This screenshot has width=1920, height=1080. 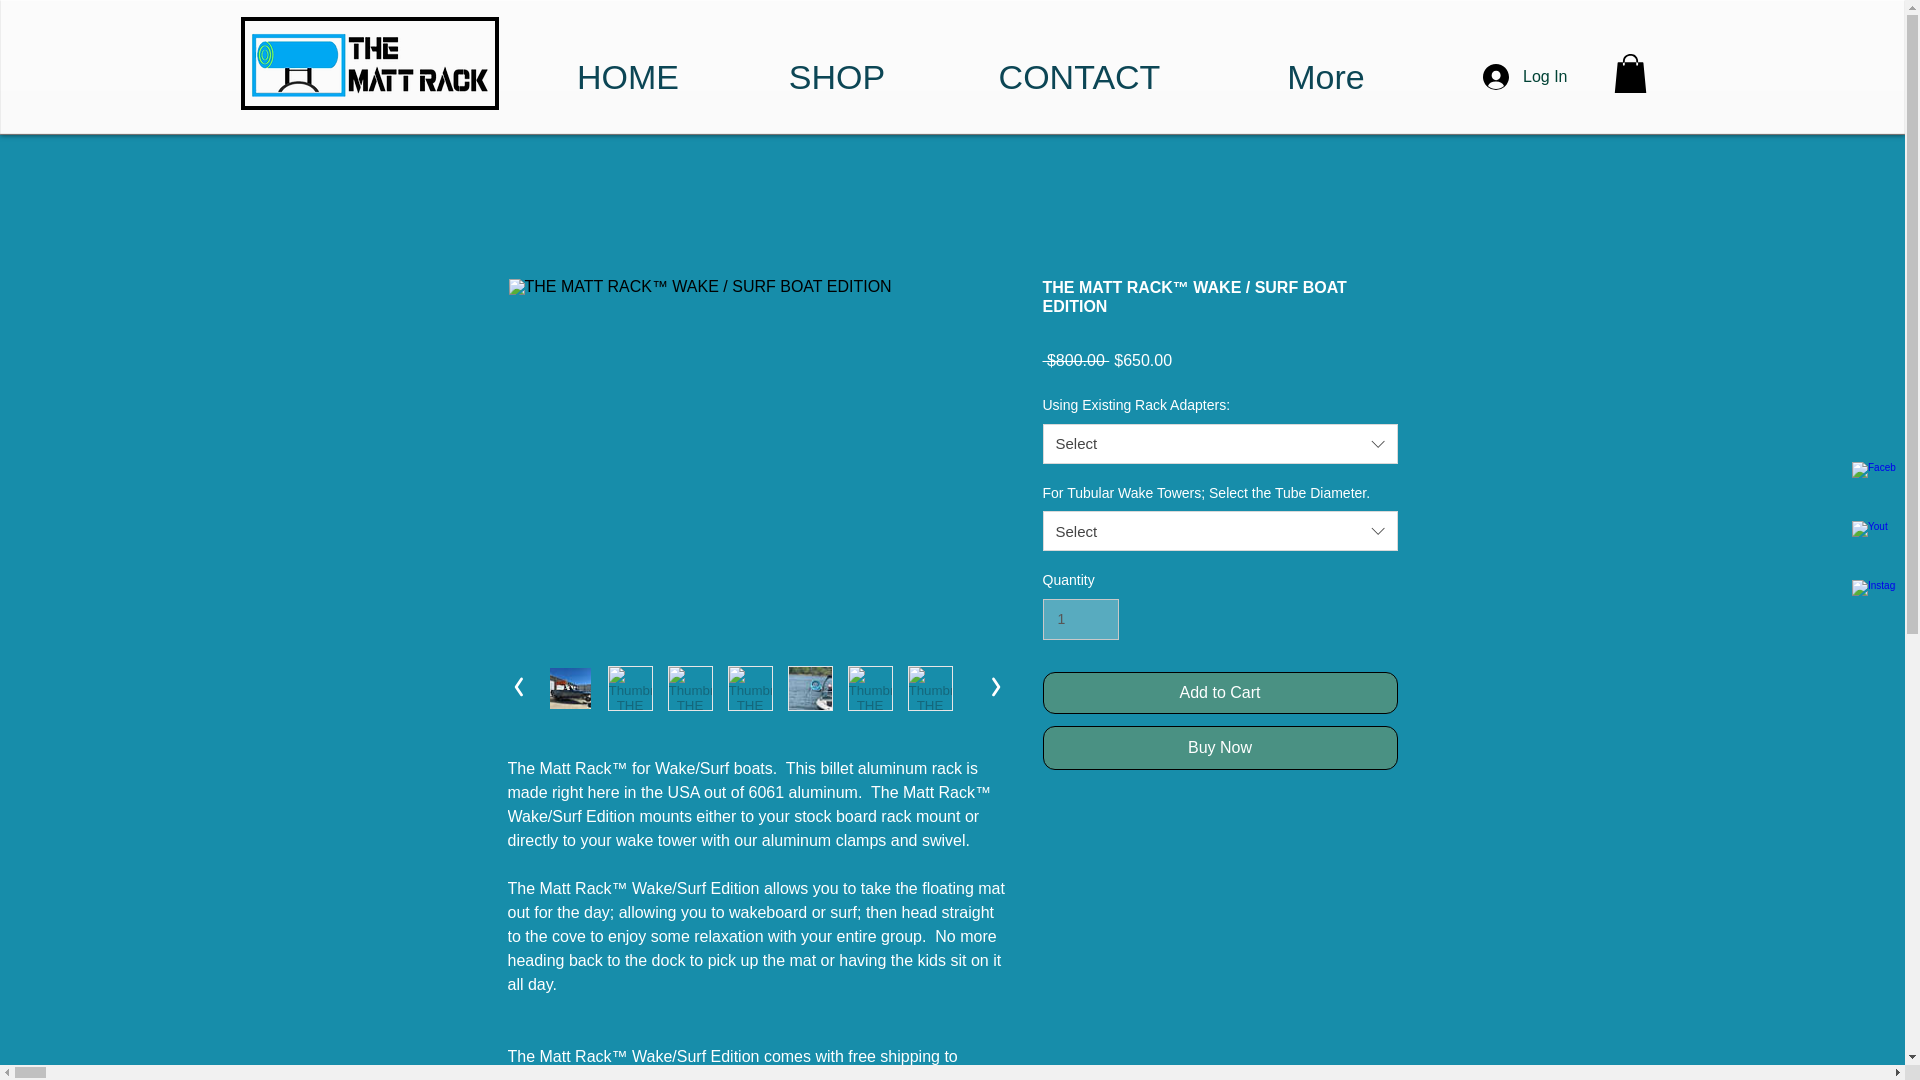 What do you see at coordinates (1220, 748) in the screenshot?
I see `Buy Now` at bounding box center [1220, 748].